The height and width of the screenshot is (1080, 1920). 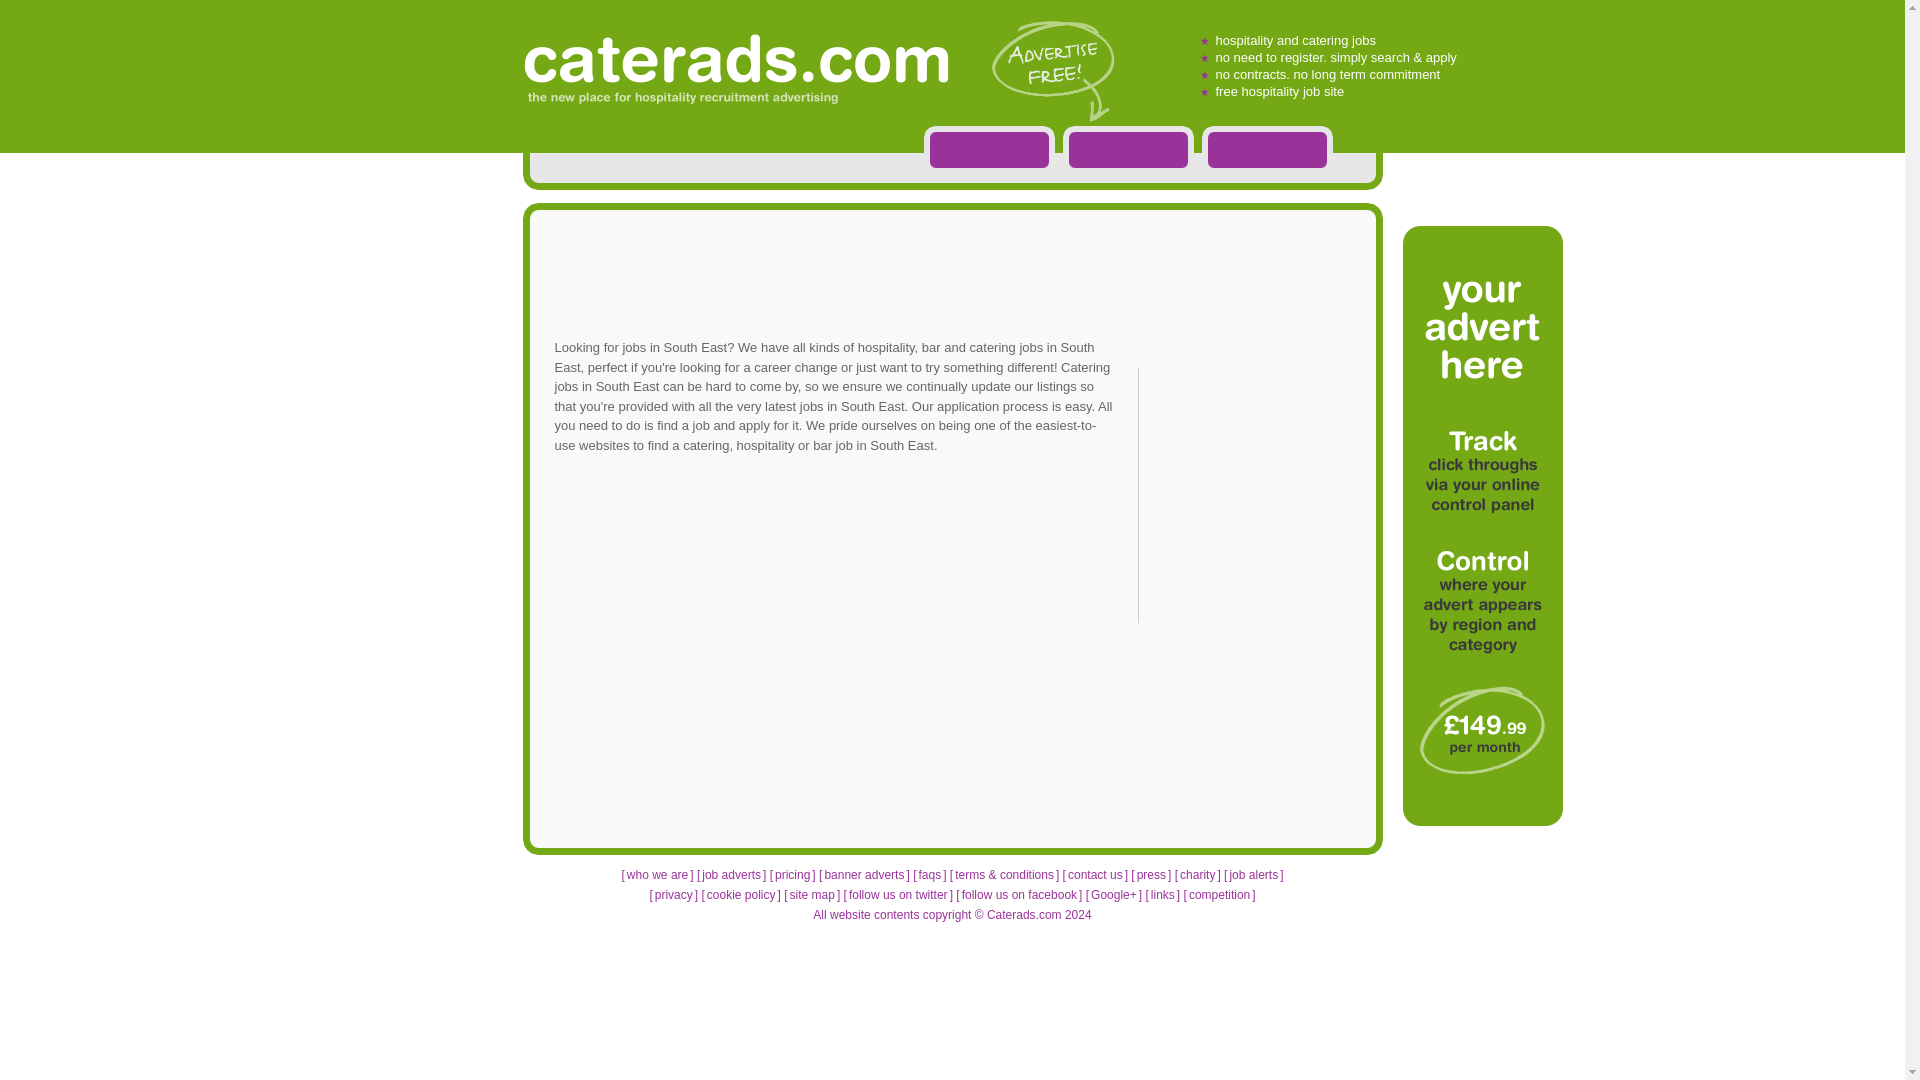 What do you see at coordinates (657, 875) in the screenshot?
I see `who we are` at bounding box center [657, 875].